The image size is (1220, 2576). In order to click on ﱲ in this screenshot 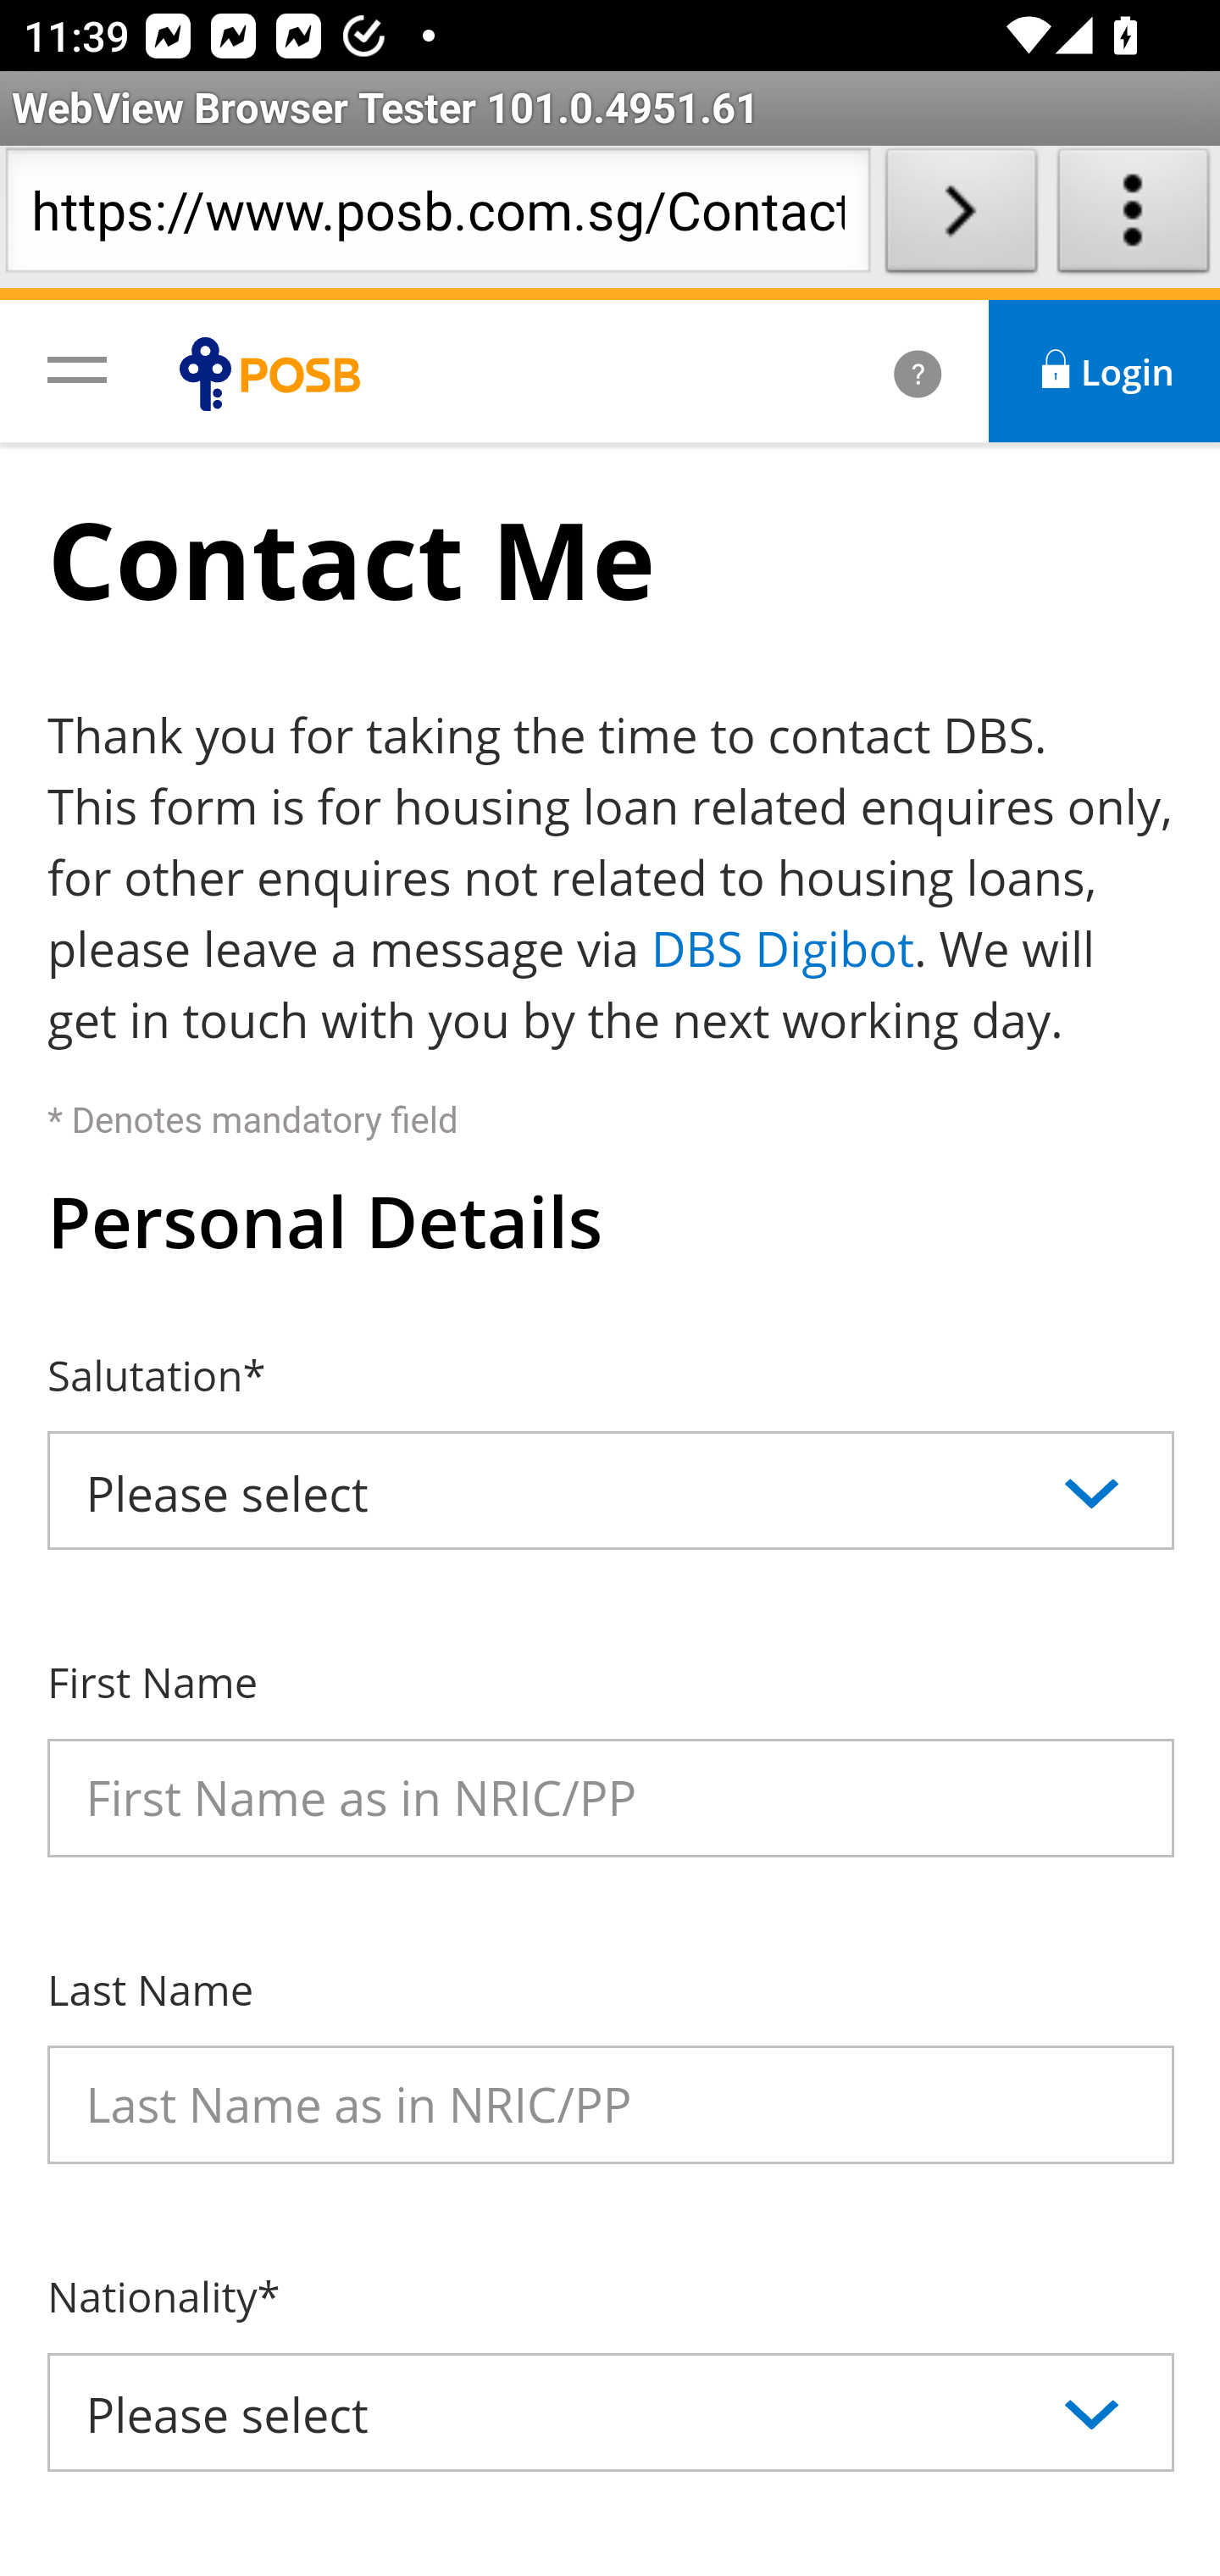, I will do `click(882, 372)`.